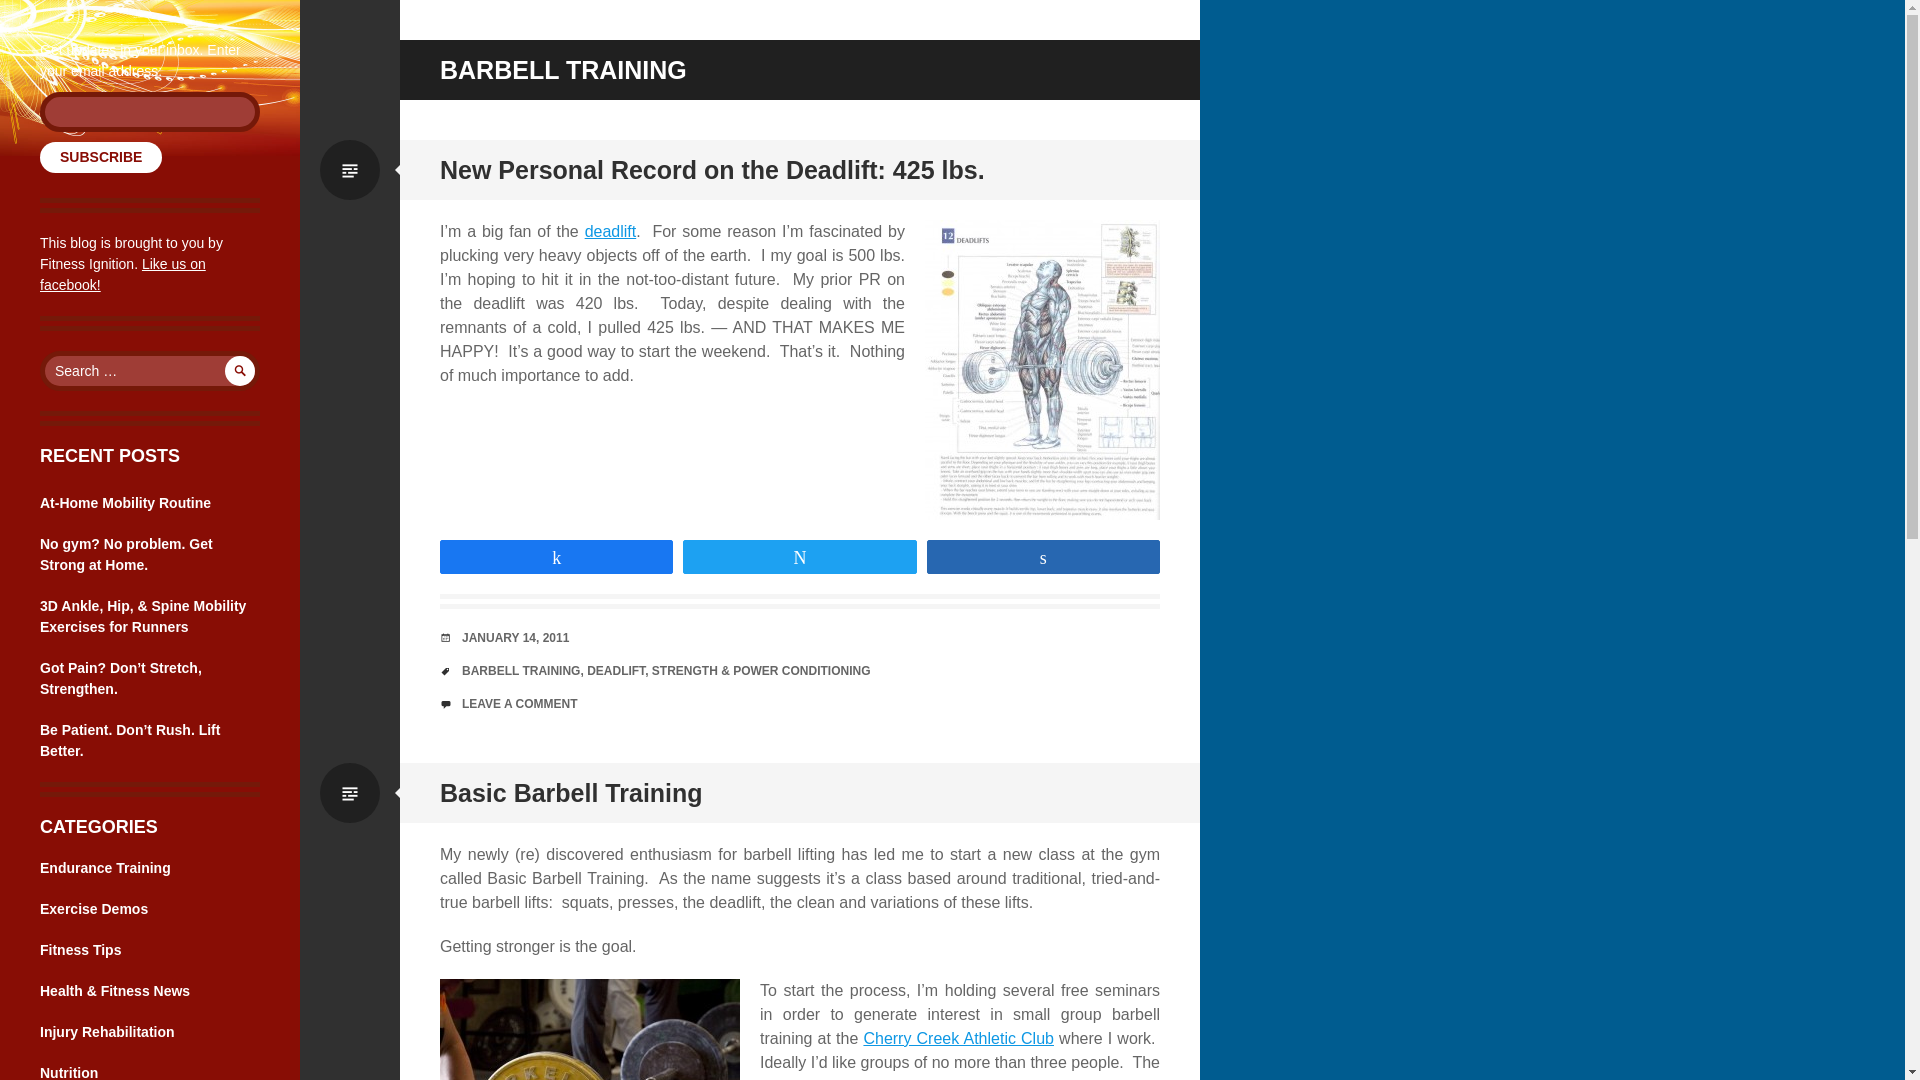 This screenshot has height=1080, width=1920. I want to click on JANUARY 14, 2011, so click(515, 637).